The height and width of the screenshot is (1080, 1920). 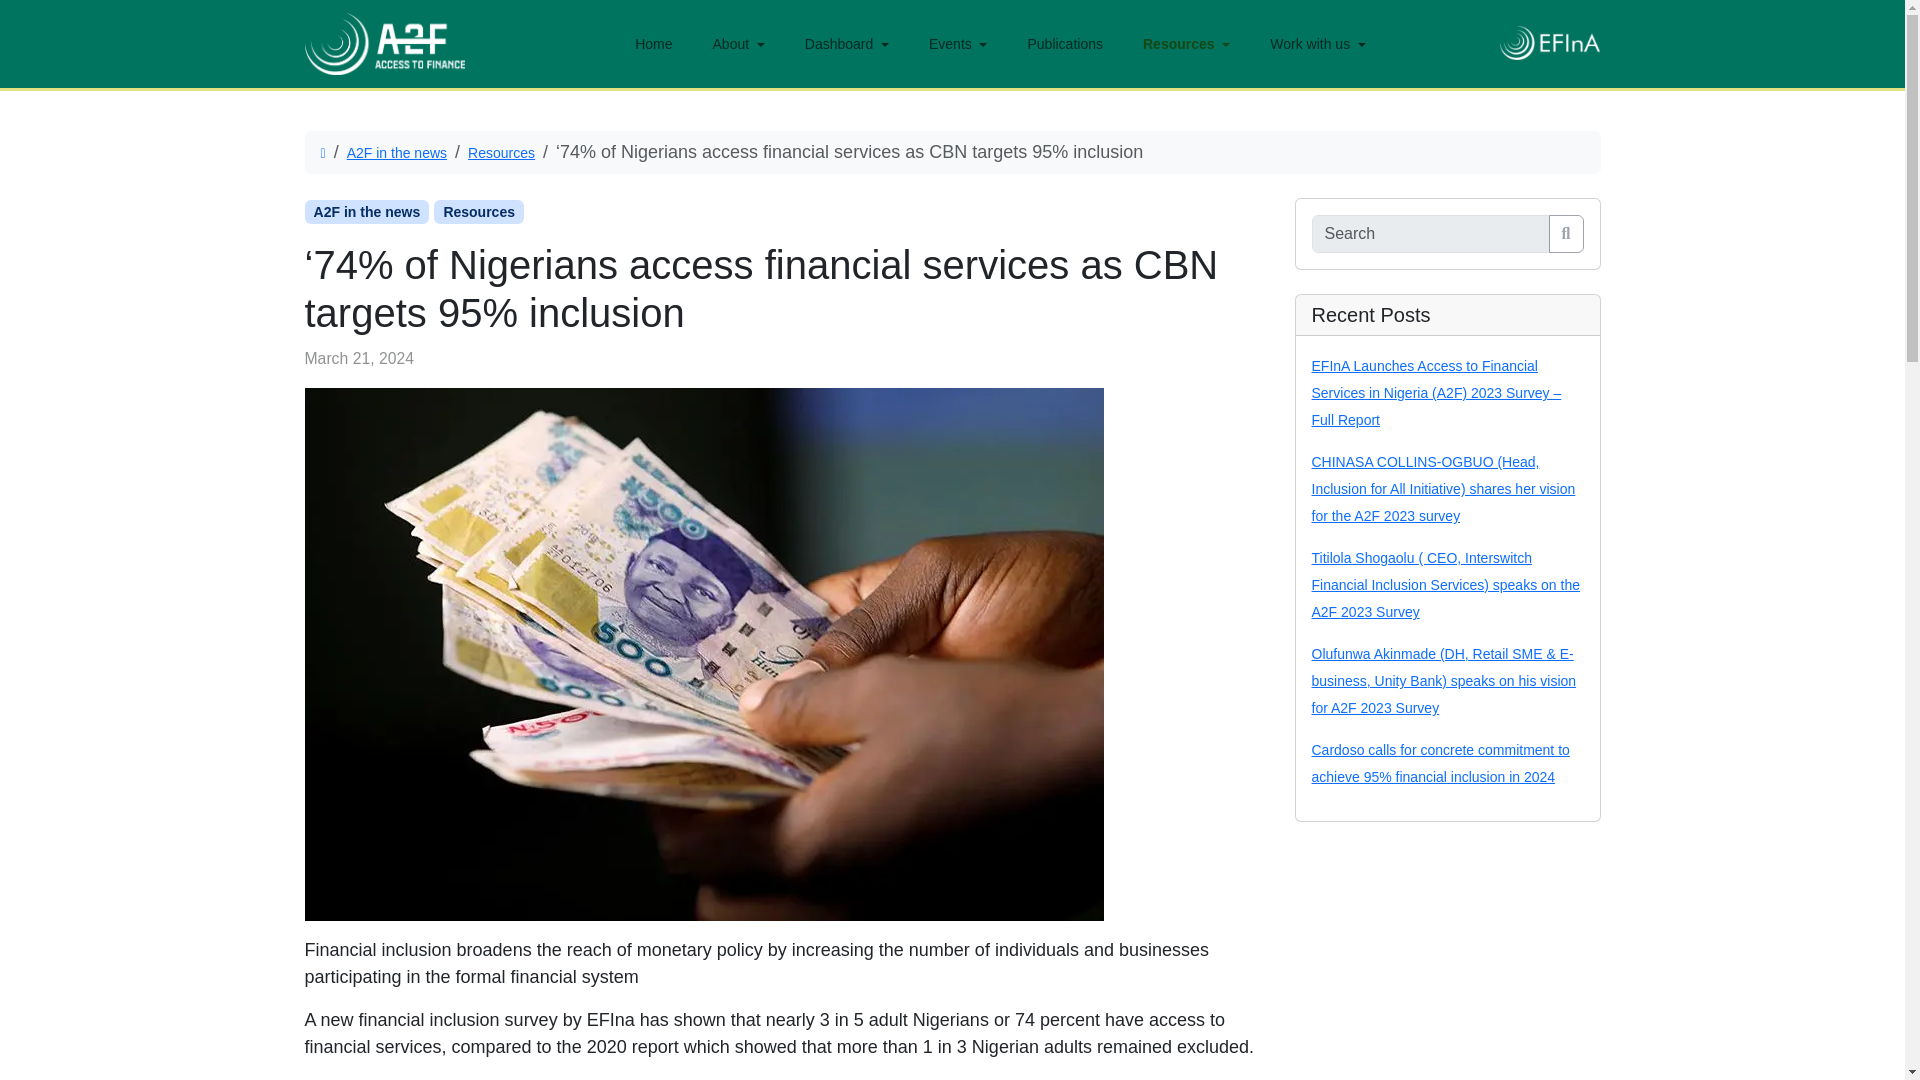 I want to click on Events, so click(x=948, y=44).